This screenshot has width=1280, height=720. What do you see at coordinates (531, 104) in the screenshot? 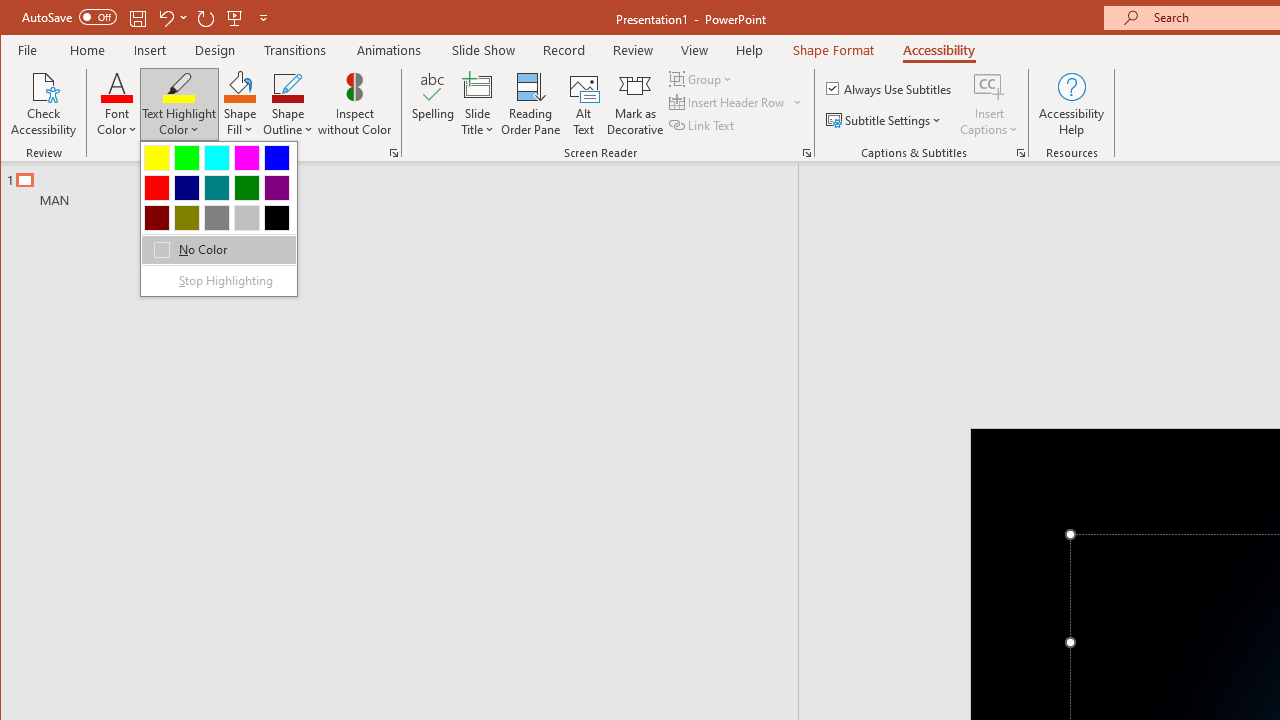
I see `Reading Order Pane` at bounding box center [531, 104].